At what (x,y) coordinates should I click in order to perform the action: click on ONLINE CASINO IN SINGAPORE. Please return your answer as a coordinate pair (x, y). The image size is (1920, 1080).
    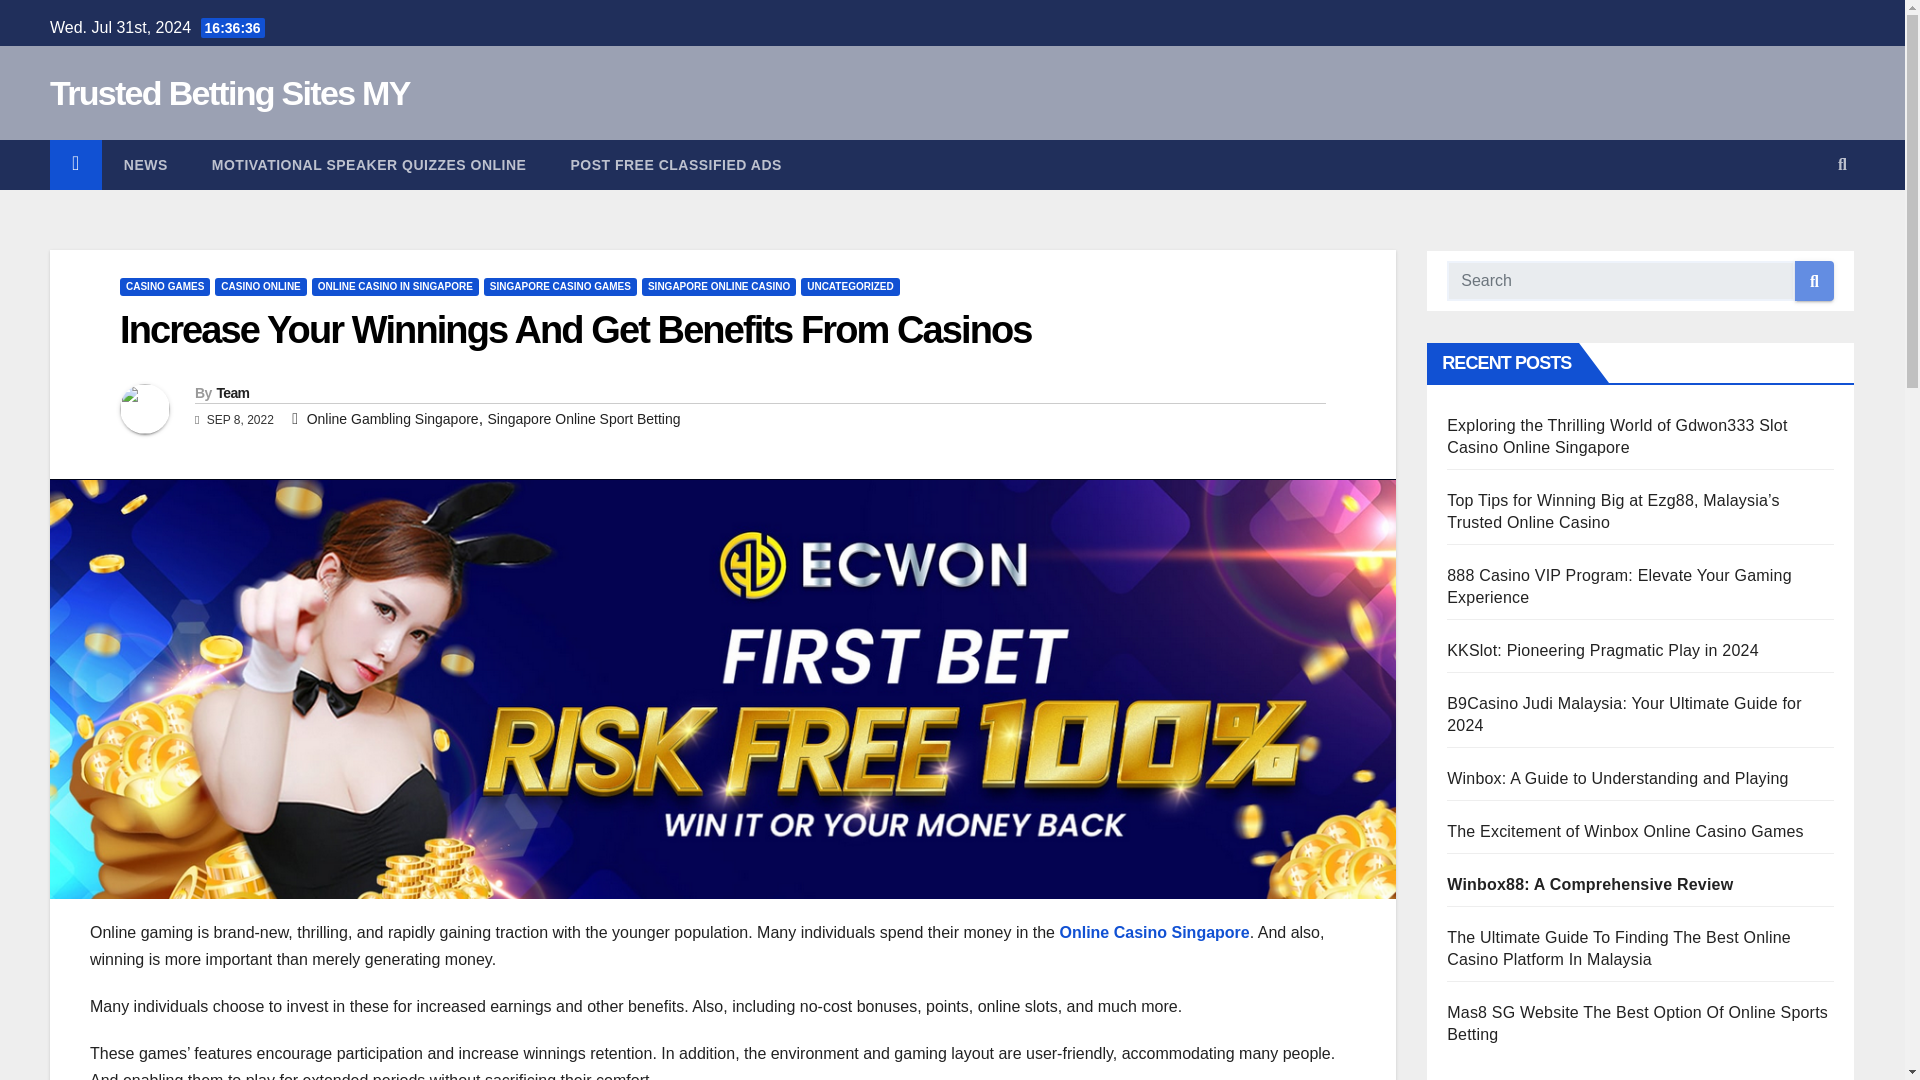
    Looking at the image, I should click on (394, 286).